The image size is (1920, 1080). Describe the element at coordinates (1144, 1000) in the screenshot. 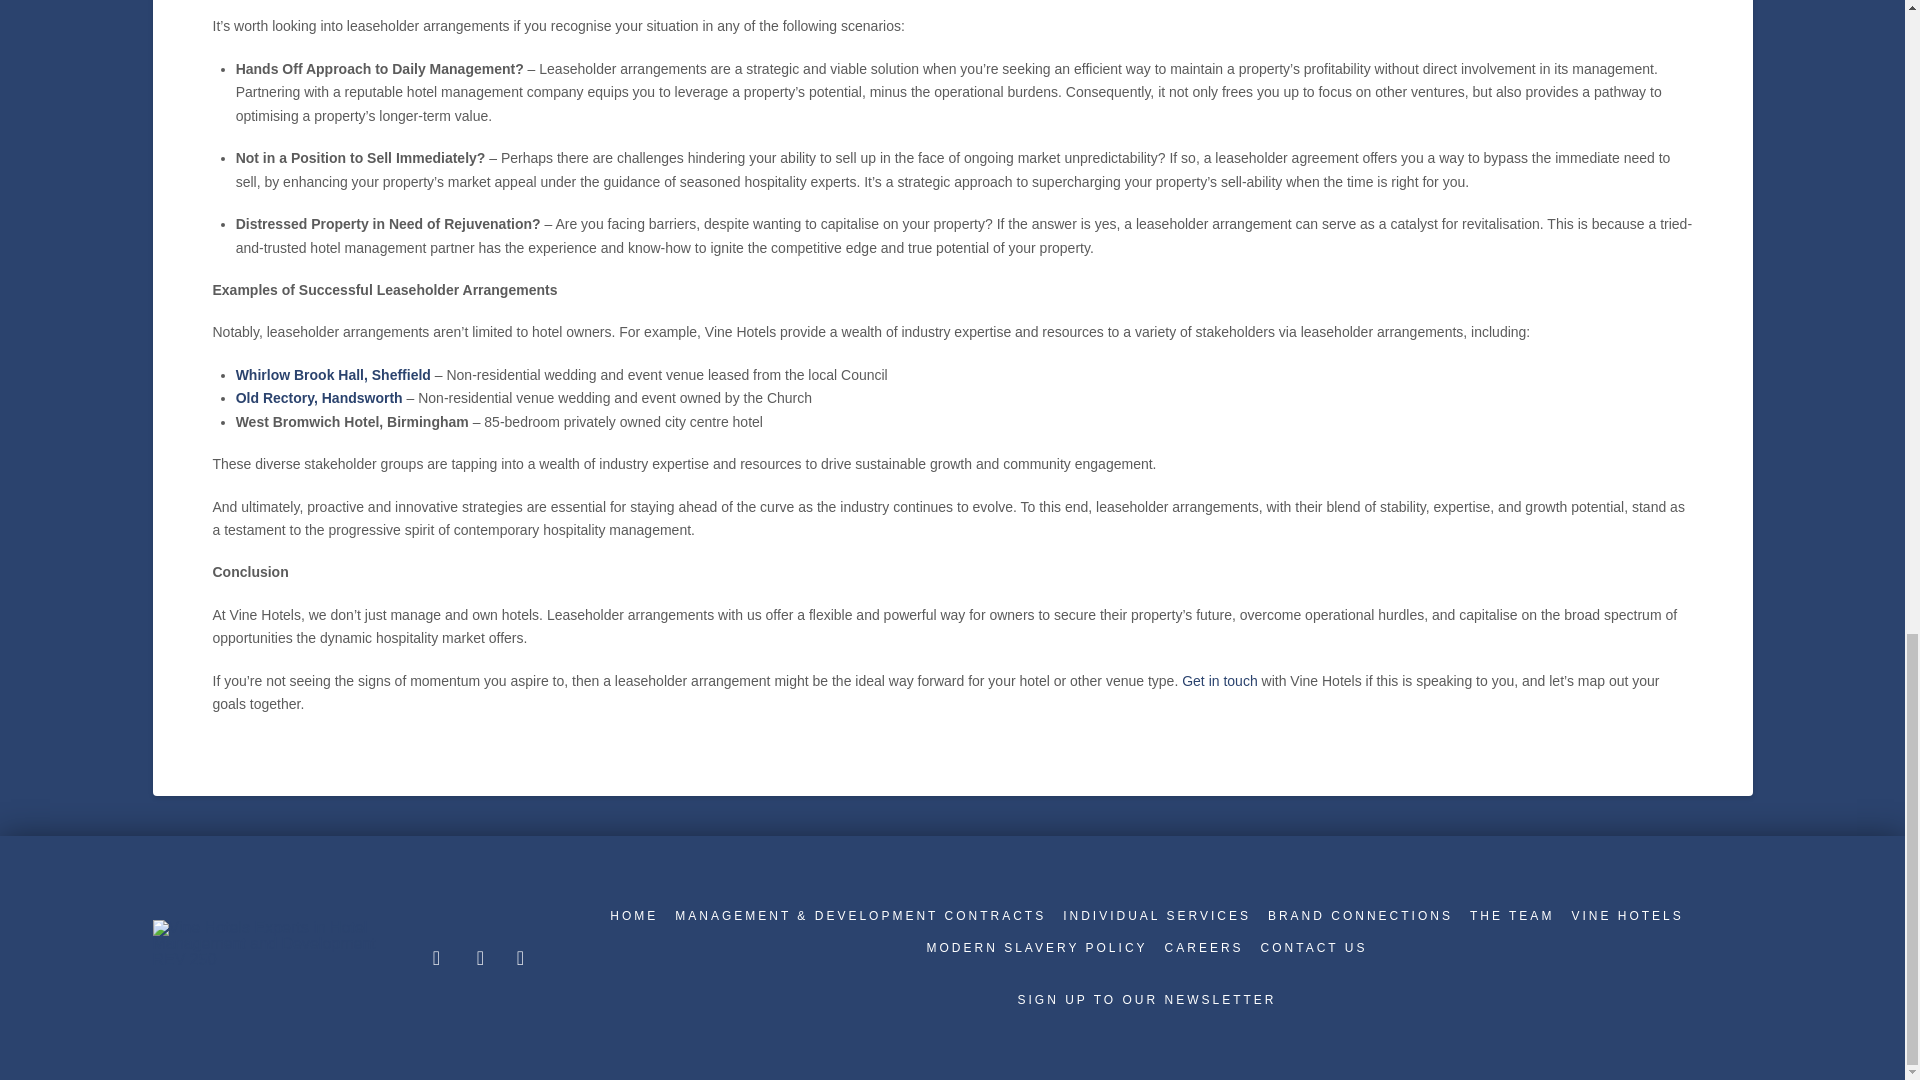

I see `SIGN UP TO OUR NEWSLETTER` at that location.